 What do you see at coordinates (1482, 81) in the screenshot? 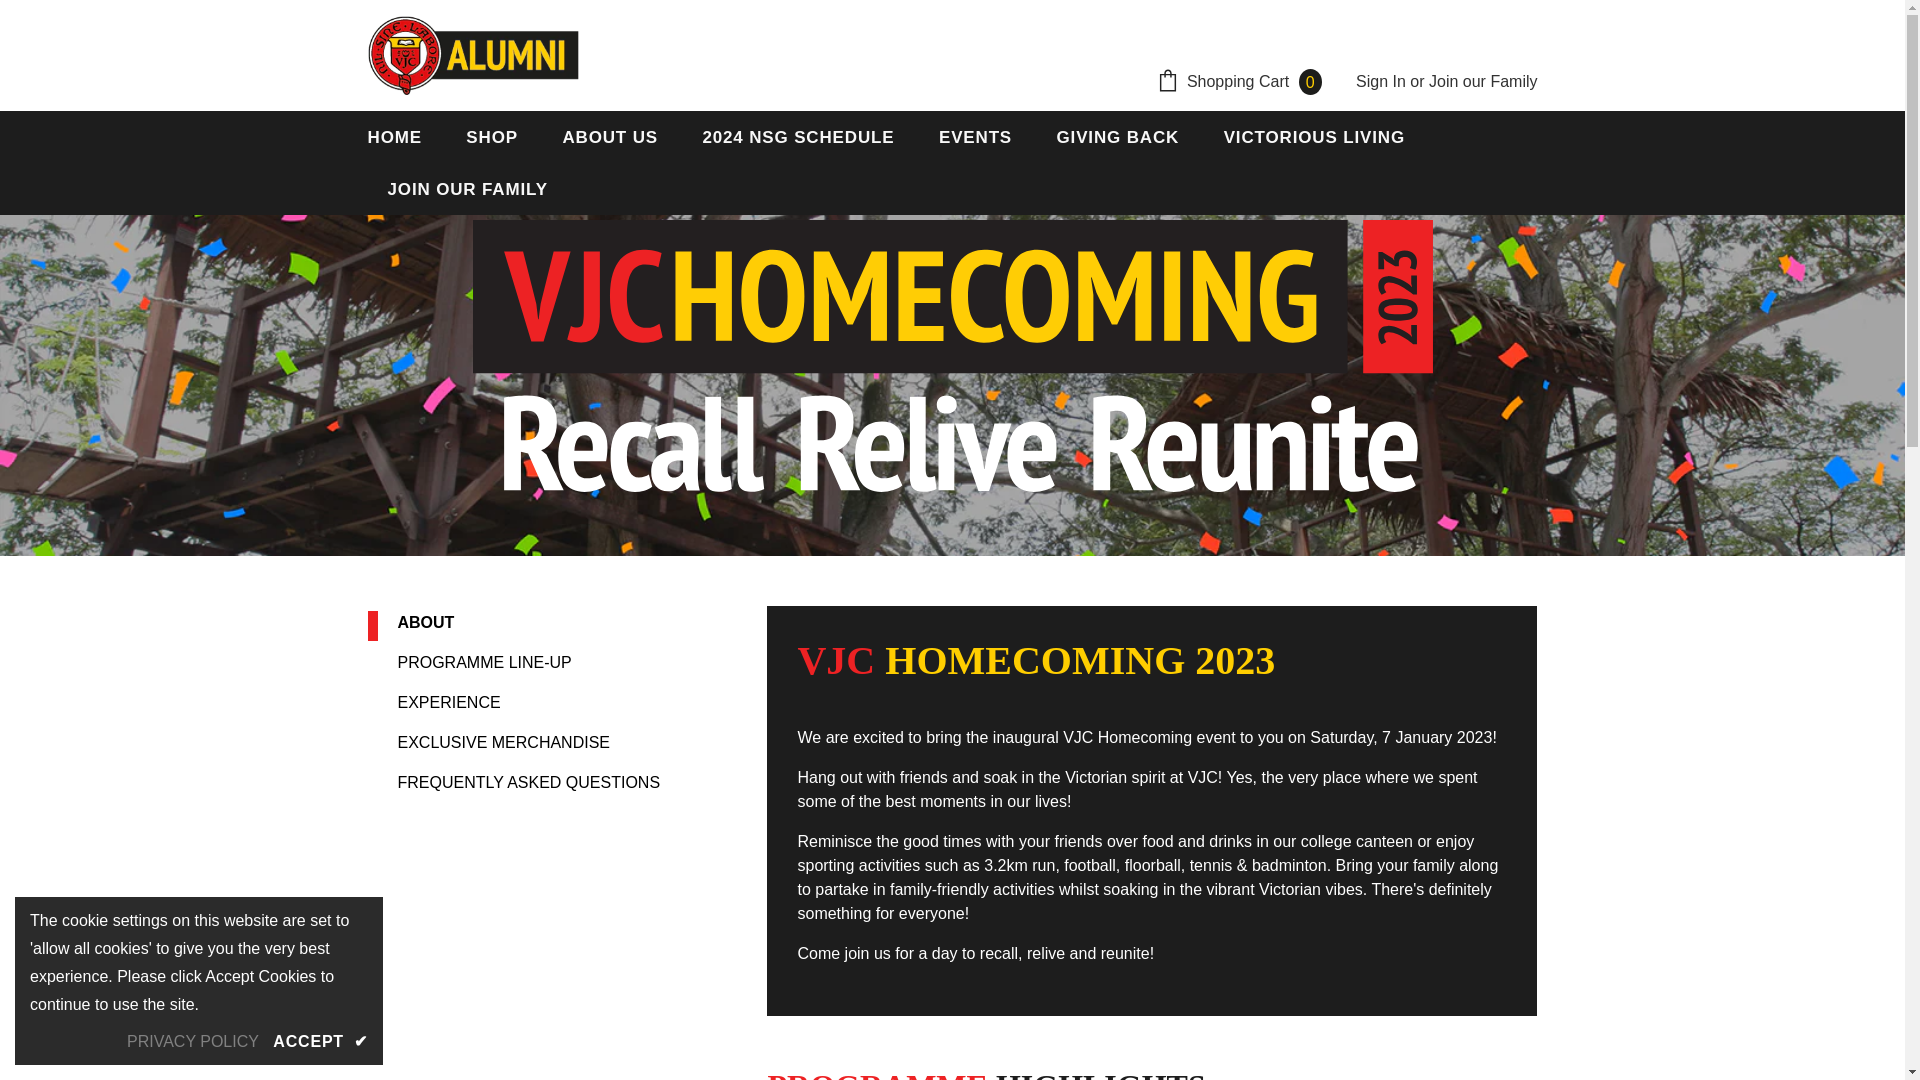
I see `Join our Family` at bounding box center [1482, 81].